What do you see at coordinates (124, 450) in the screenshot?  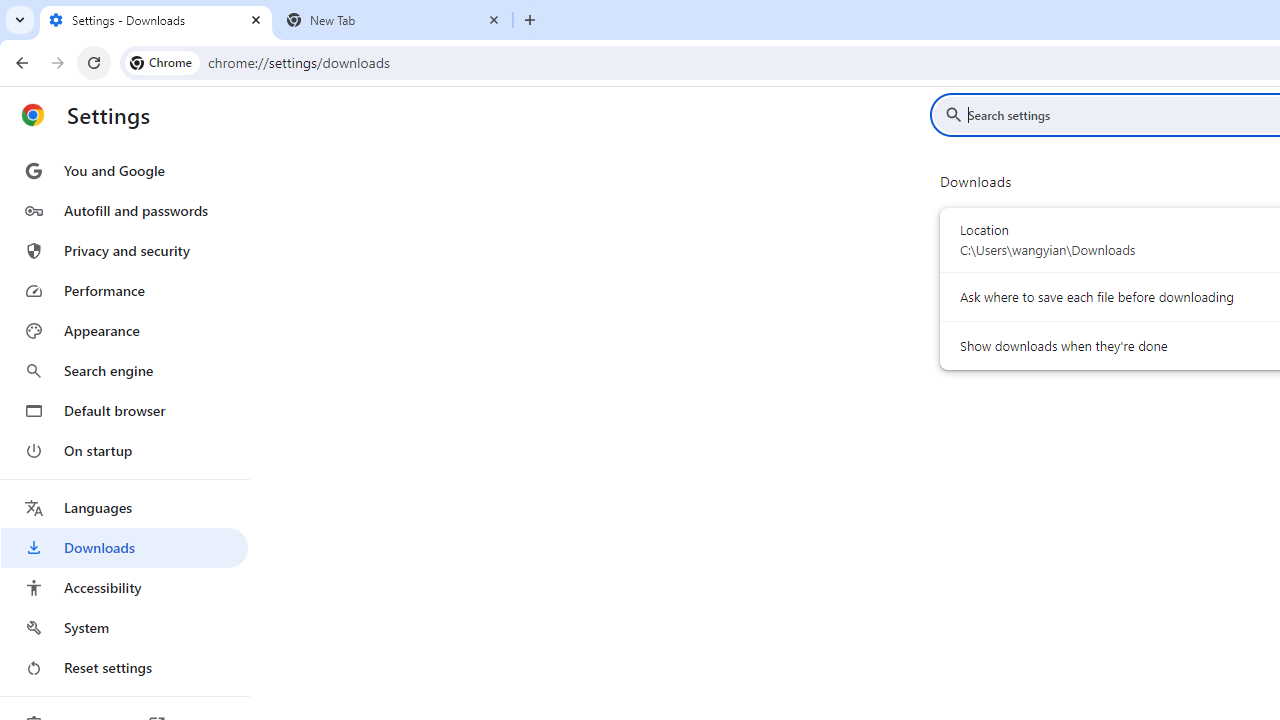 I see `On startup` at bounding box center [124, 450].